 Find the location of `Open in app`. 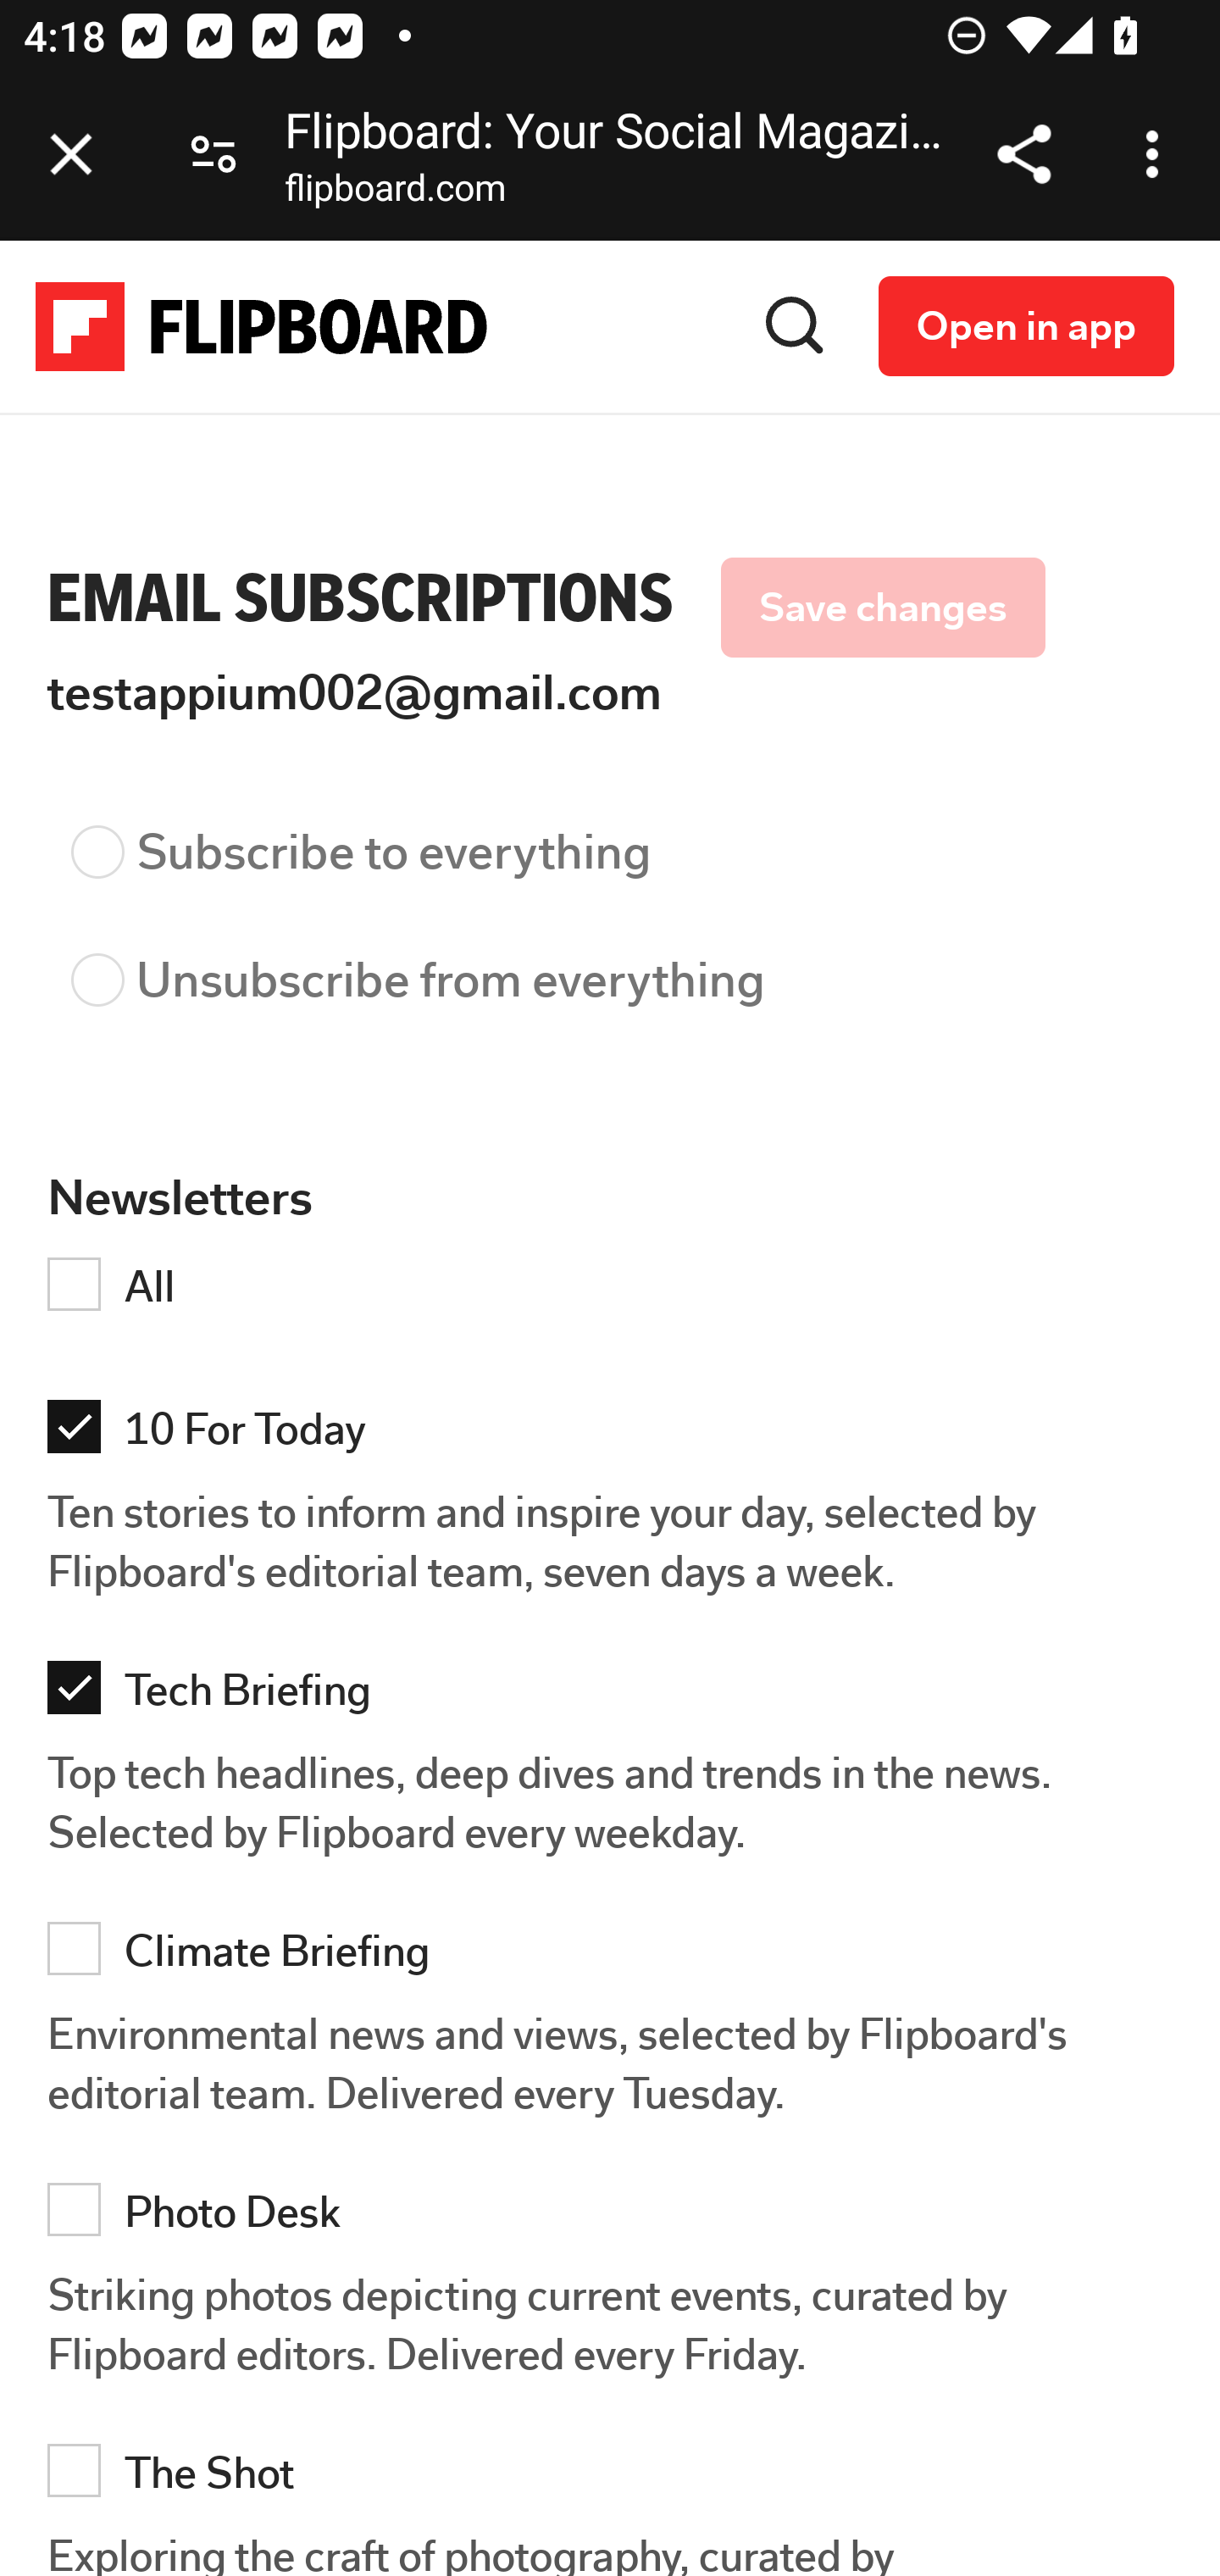

Open in app is located at coordinates (1027, 325).